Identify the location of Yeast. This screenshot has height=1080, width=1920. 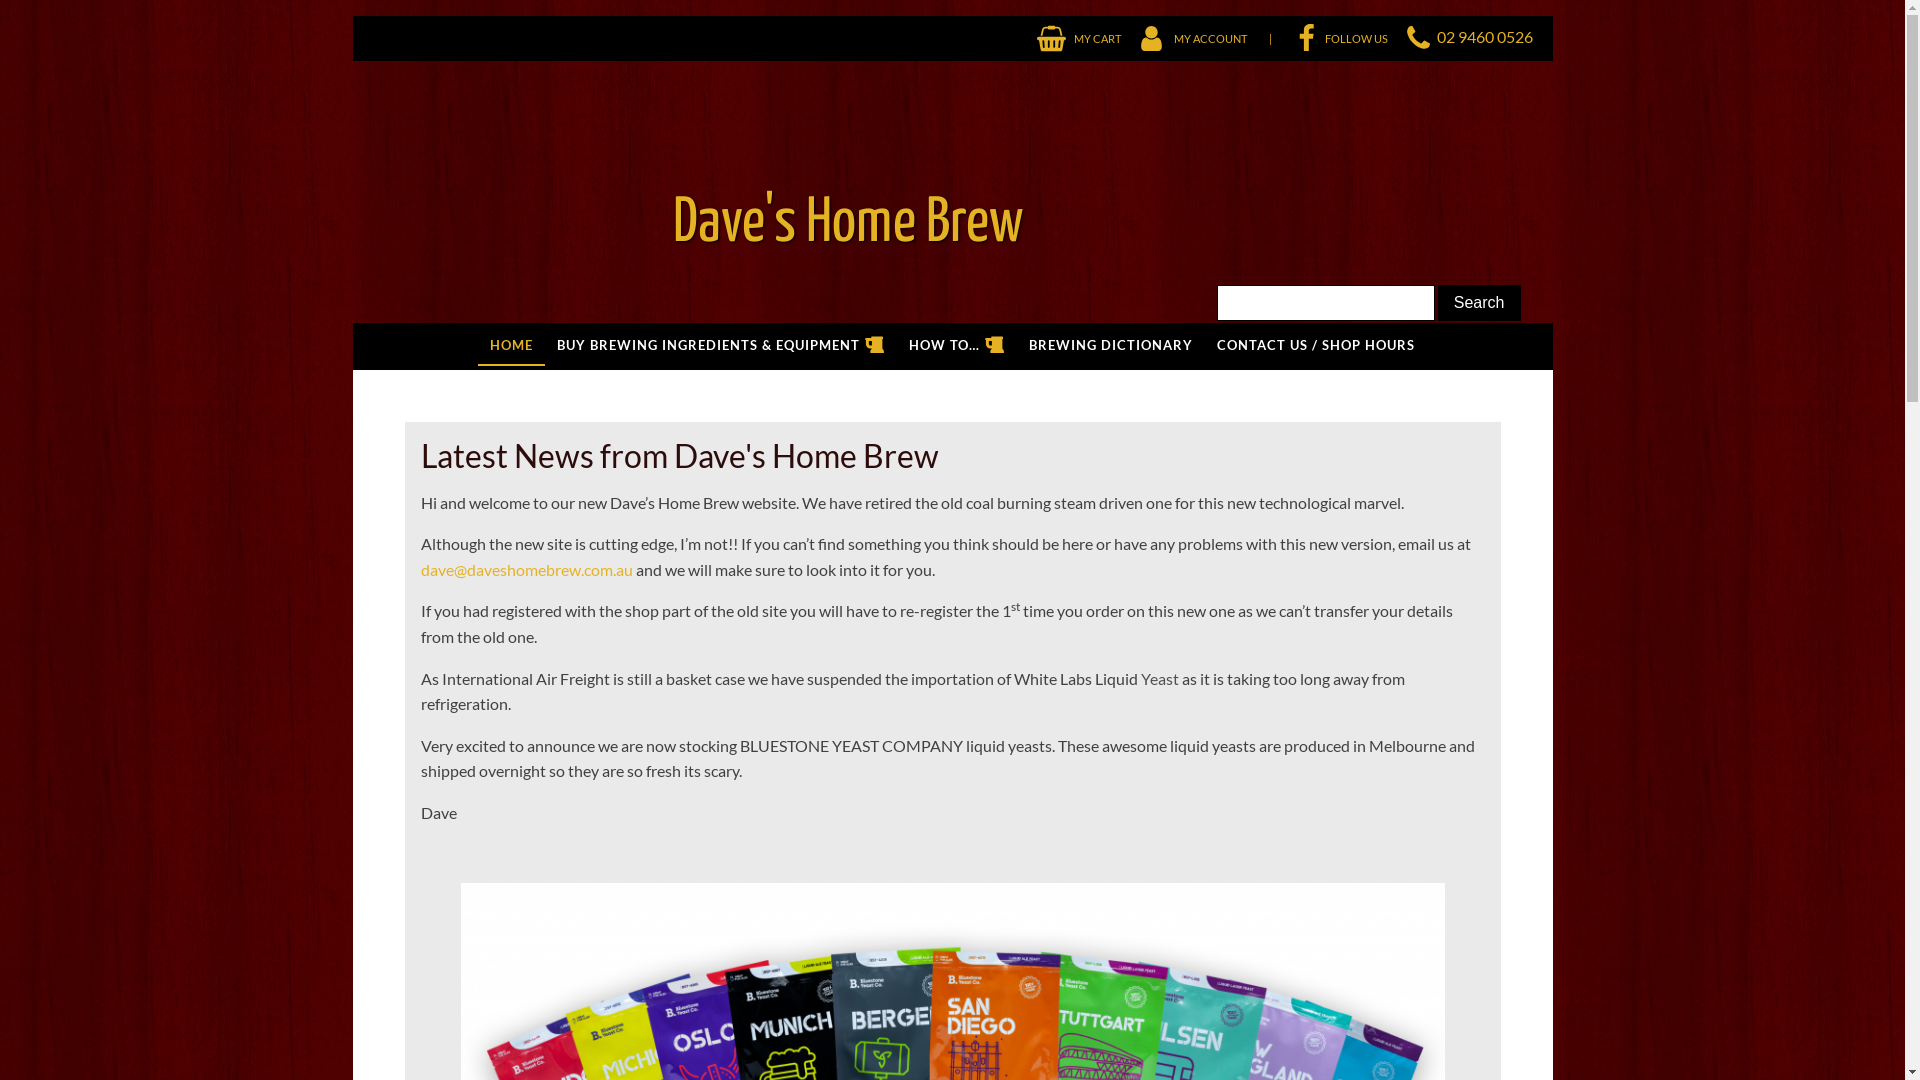
(1159, 678).